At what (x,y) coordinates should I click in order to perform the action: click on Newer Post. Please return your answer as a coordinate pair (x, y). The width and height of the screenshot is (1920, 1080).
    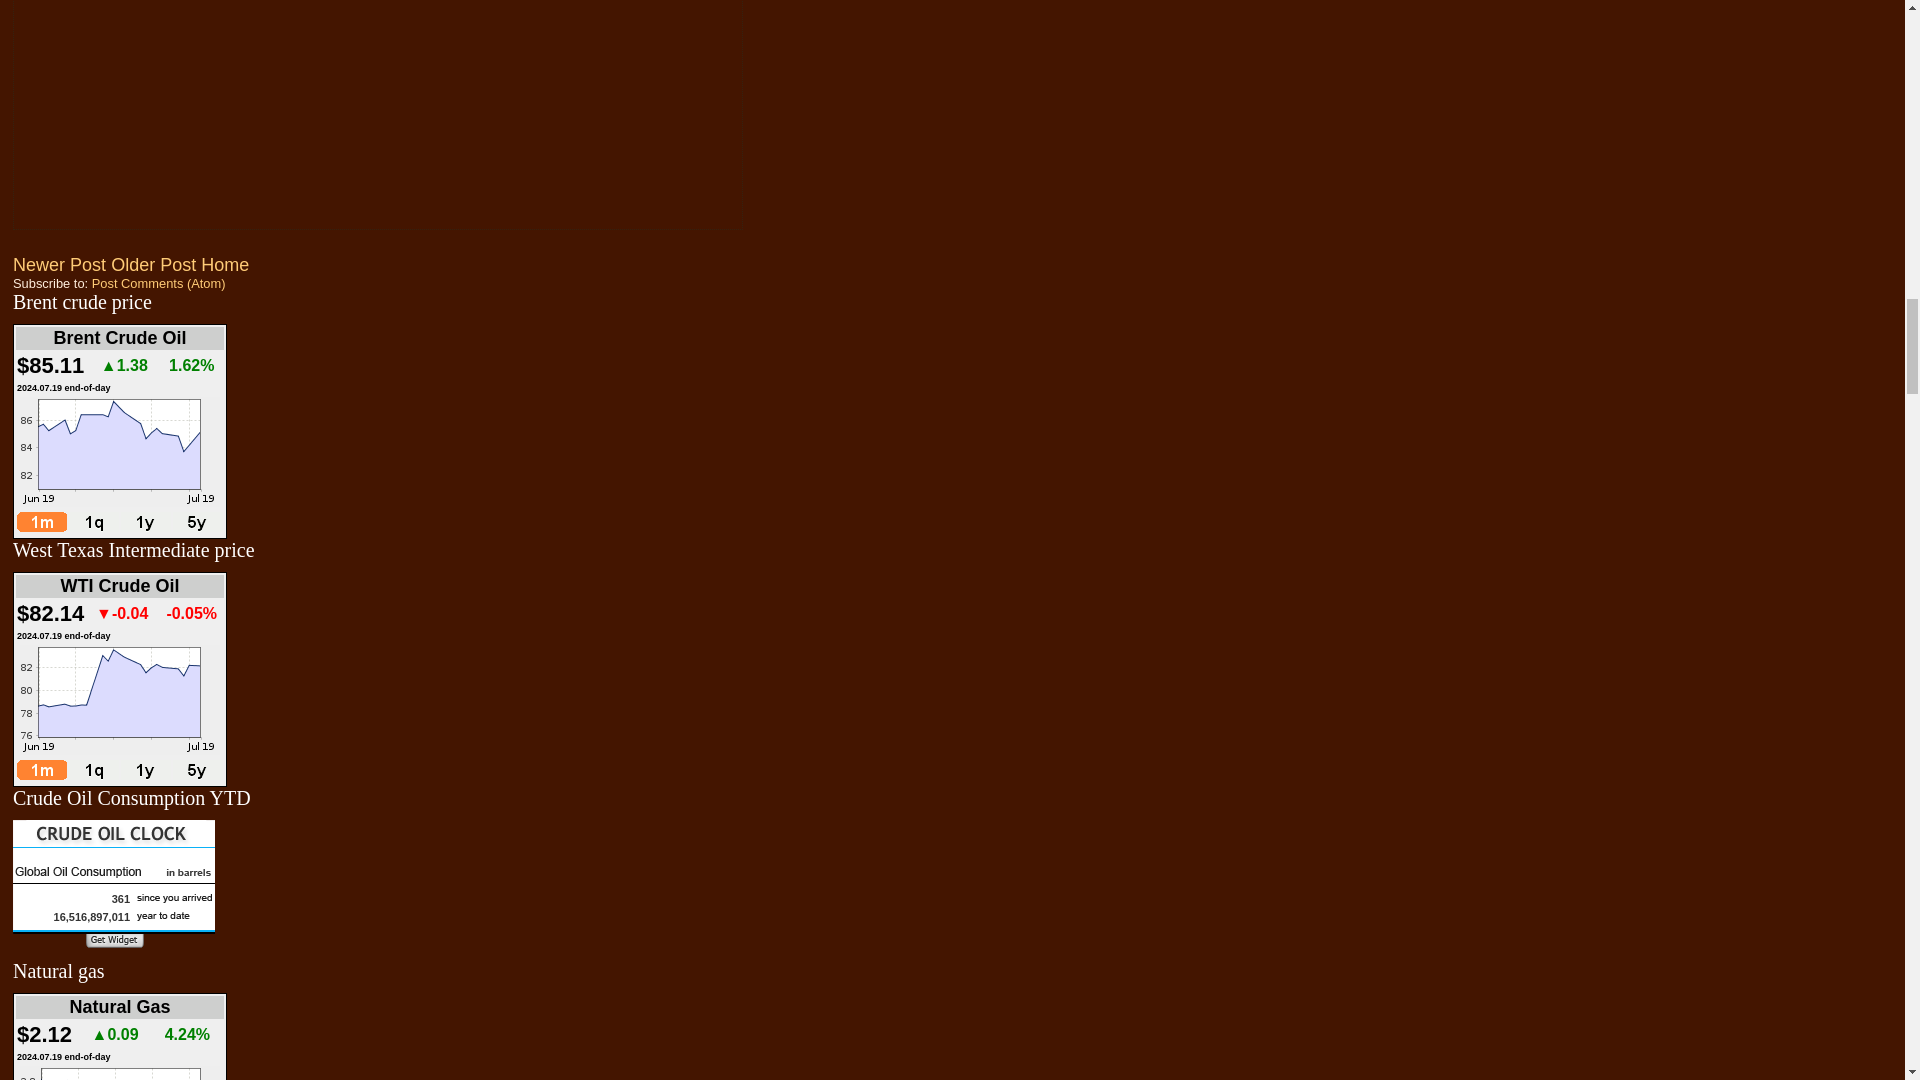
    Looking at the image, I should click on (59, 264).